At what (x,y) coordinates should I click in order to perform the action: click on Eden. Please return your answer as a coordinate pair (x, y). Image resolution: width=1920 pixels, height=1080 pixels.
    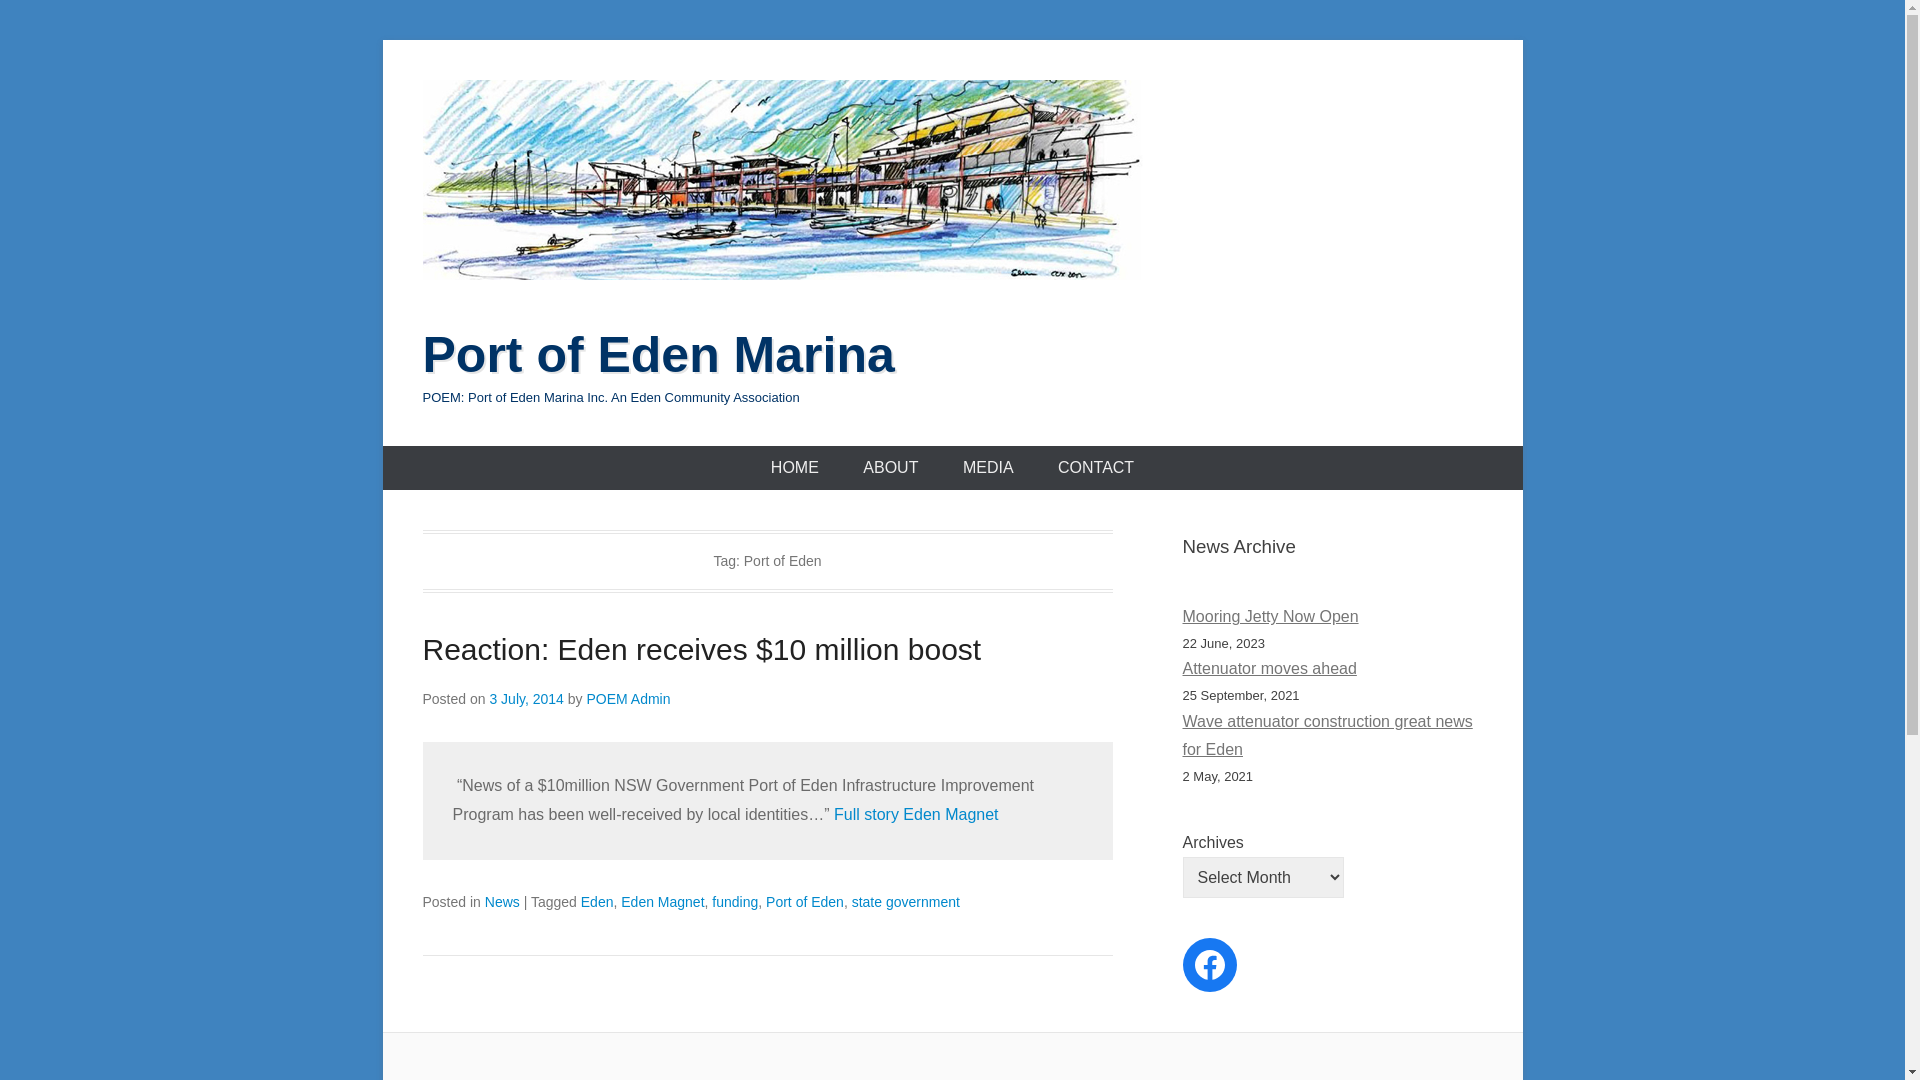
    Looking at the image, I should click on (598, 902).